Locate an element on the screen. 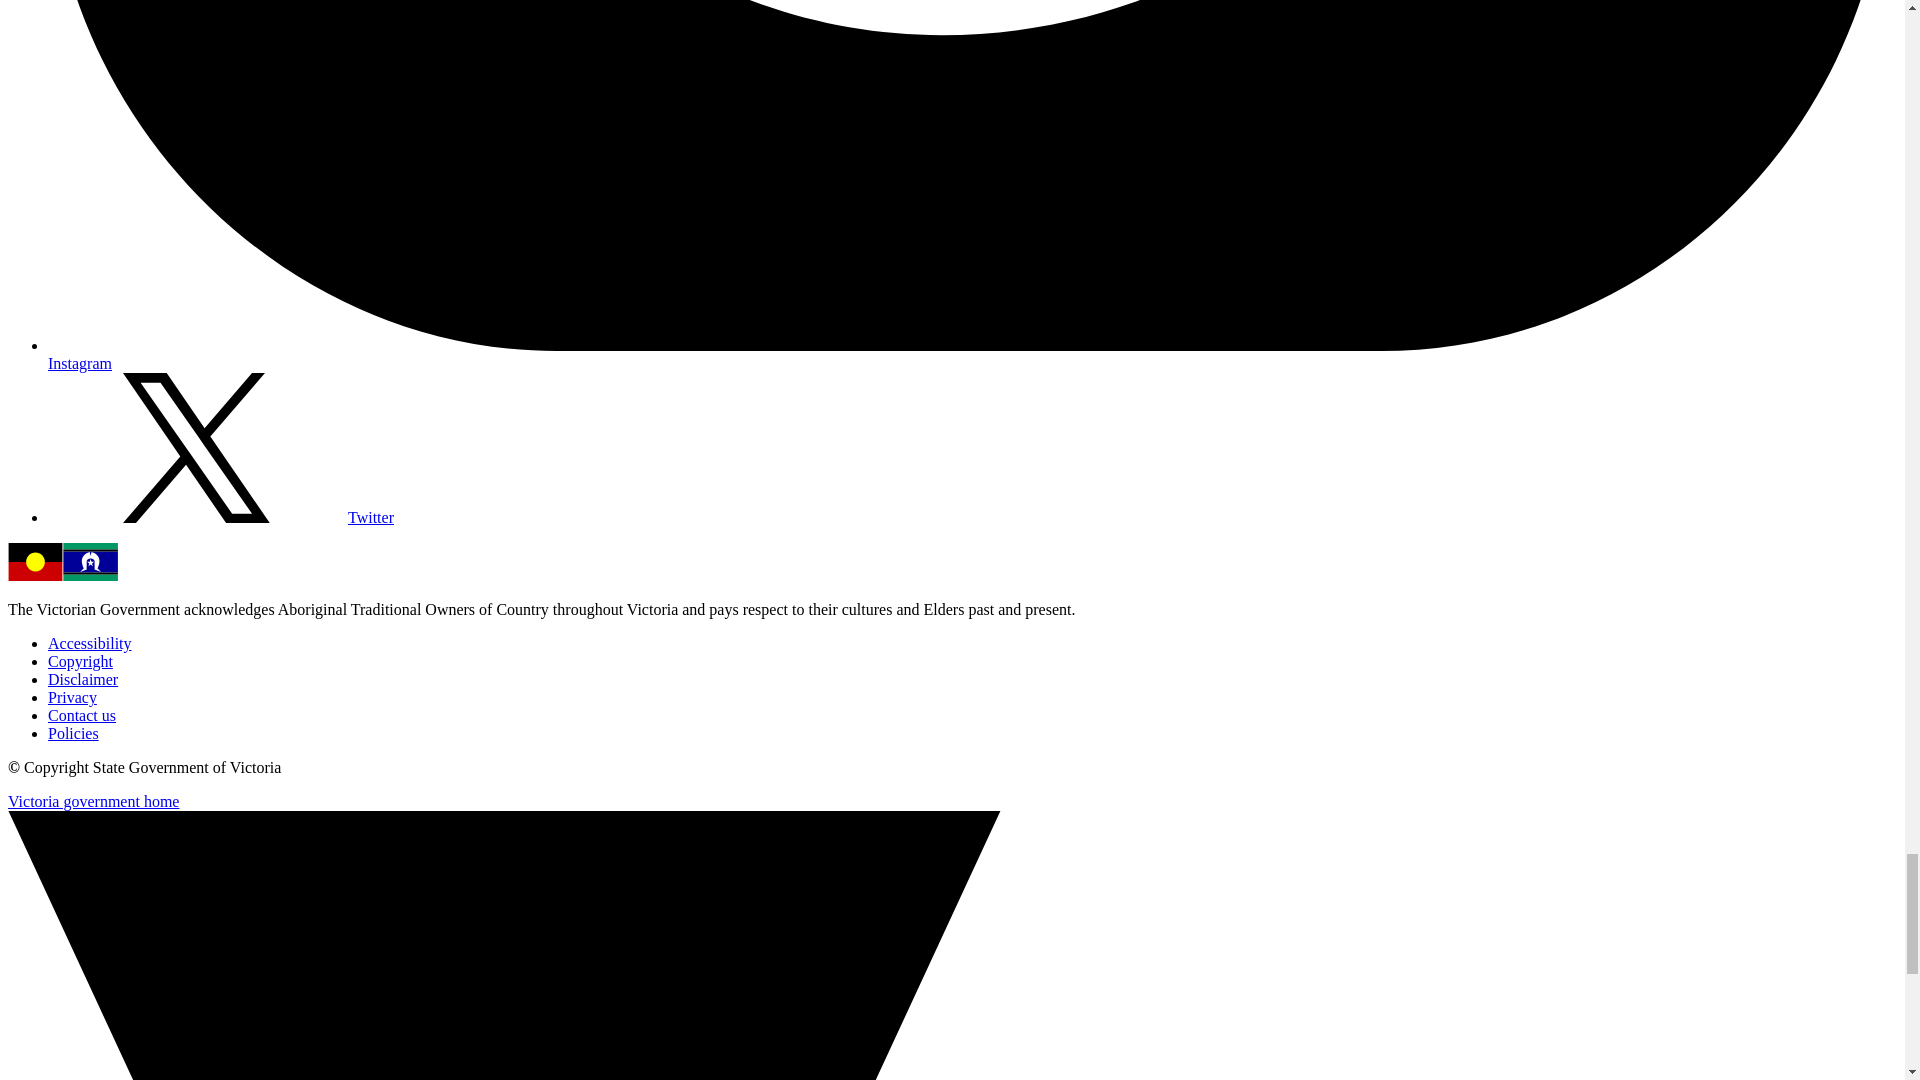  Contact us is located at coordinates (82, 715).